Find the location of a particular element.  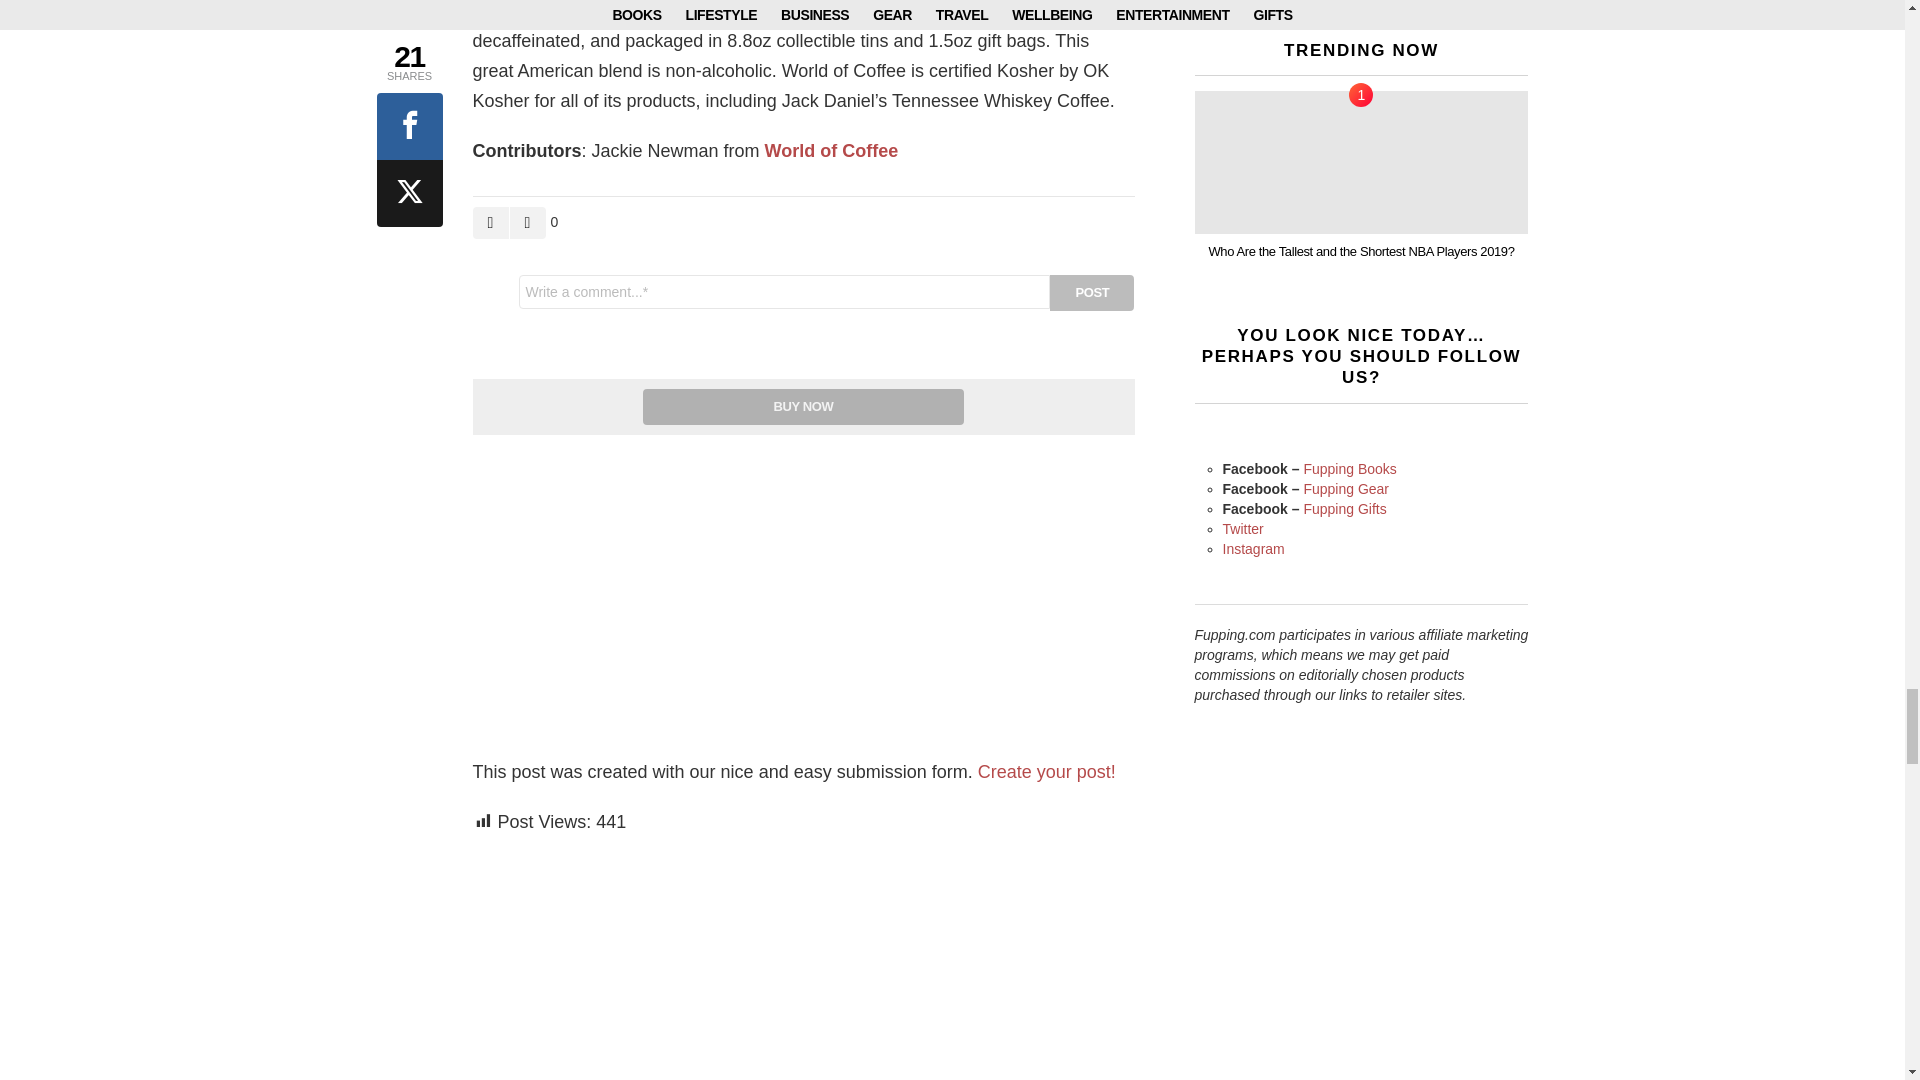

Post is located at coordinates (1092, 293).